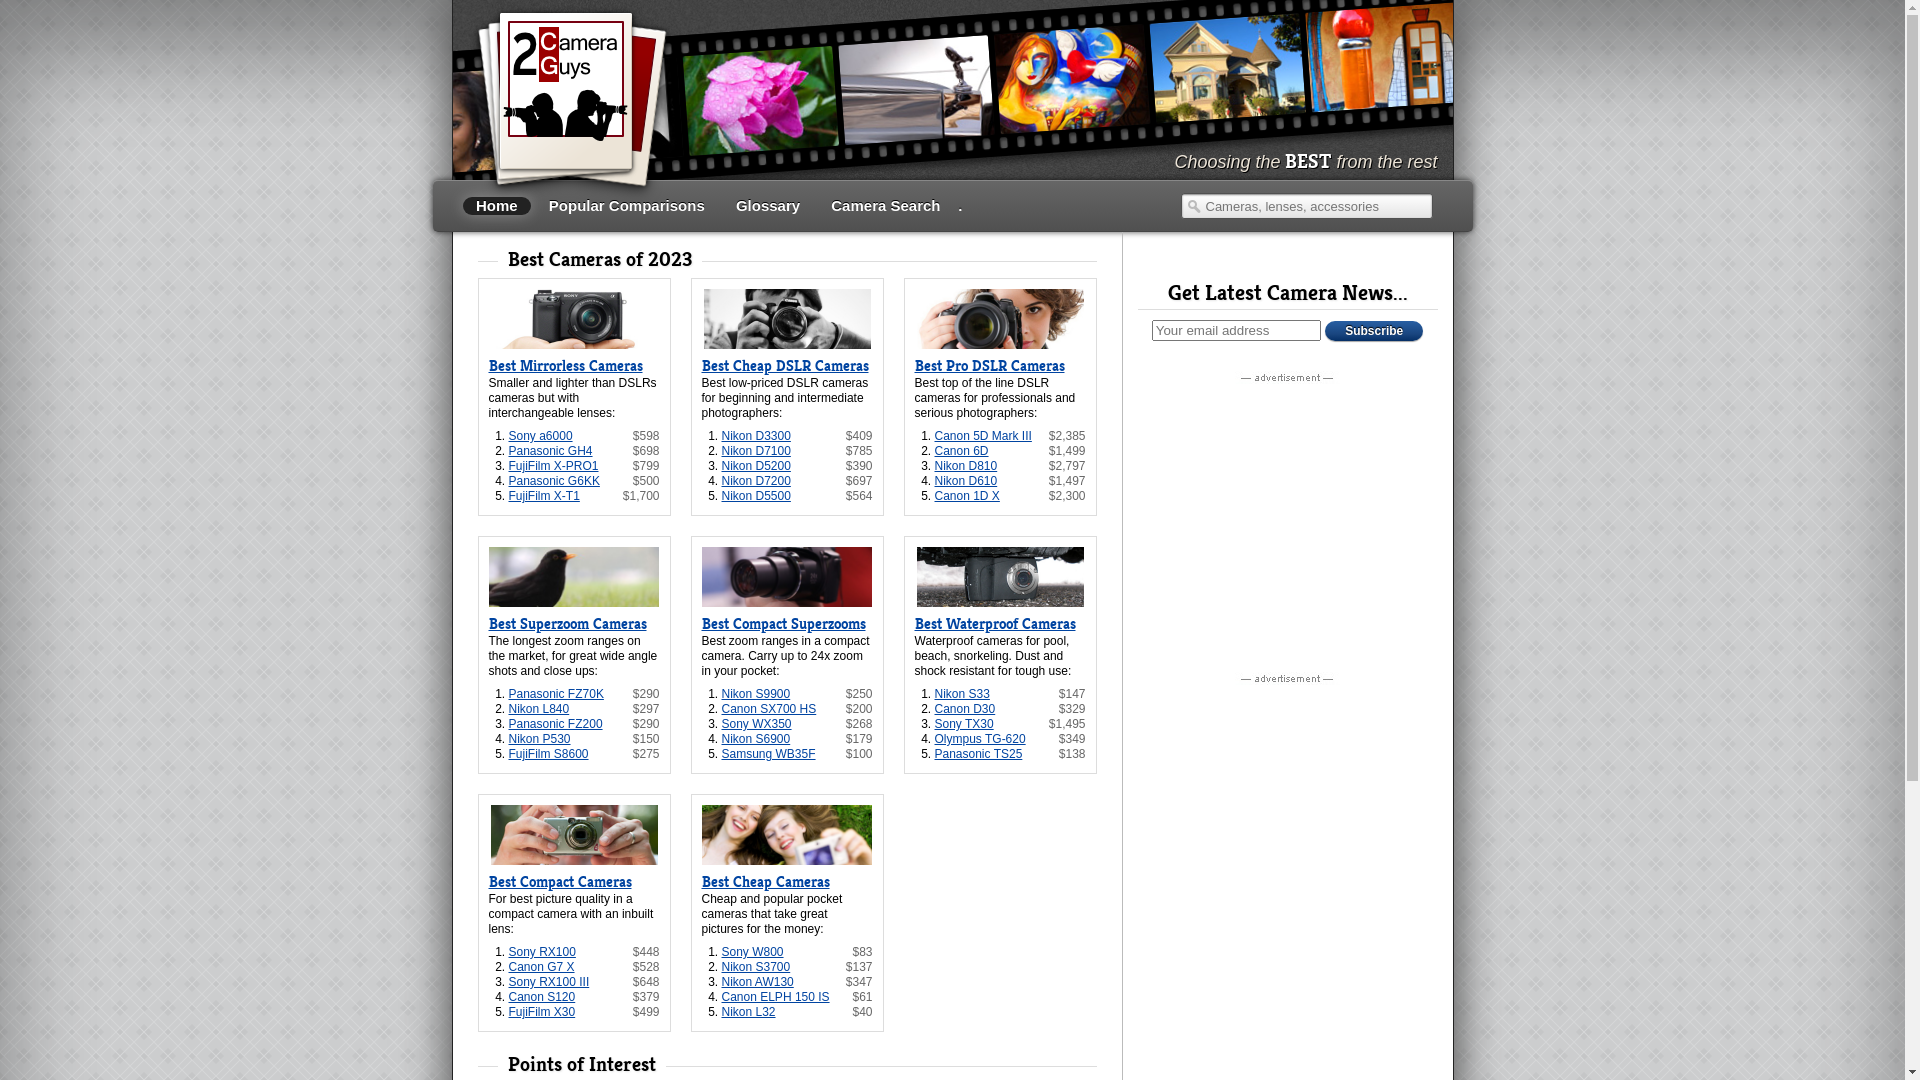 Image resolution: width=1920 pixels, height=1080 pixels. Describe the element at coordinates (541, 967) in the screenshot. I see `Canon G7 X` at that location.